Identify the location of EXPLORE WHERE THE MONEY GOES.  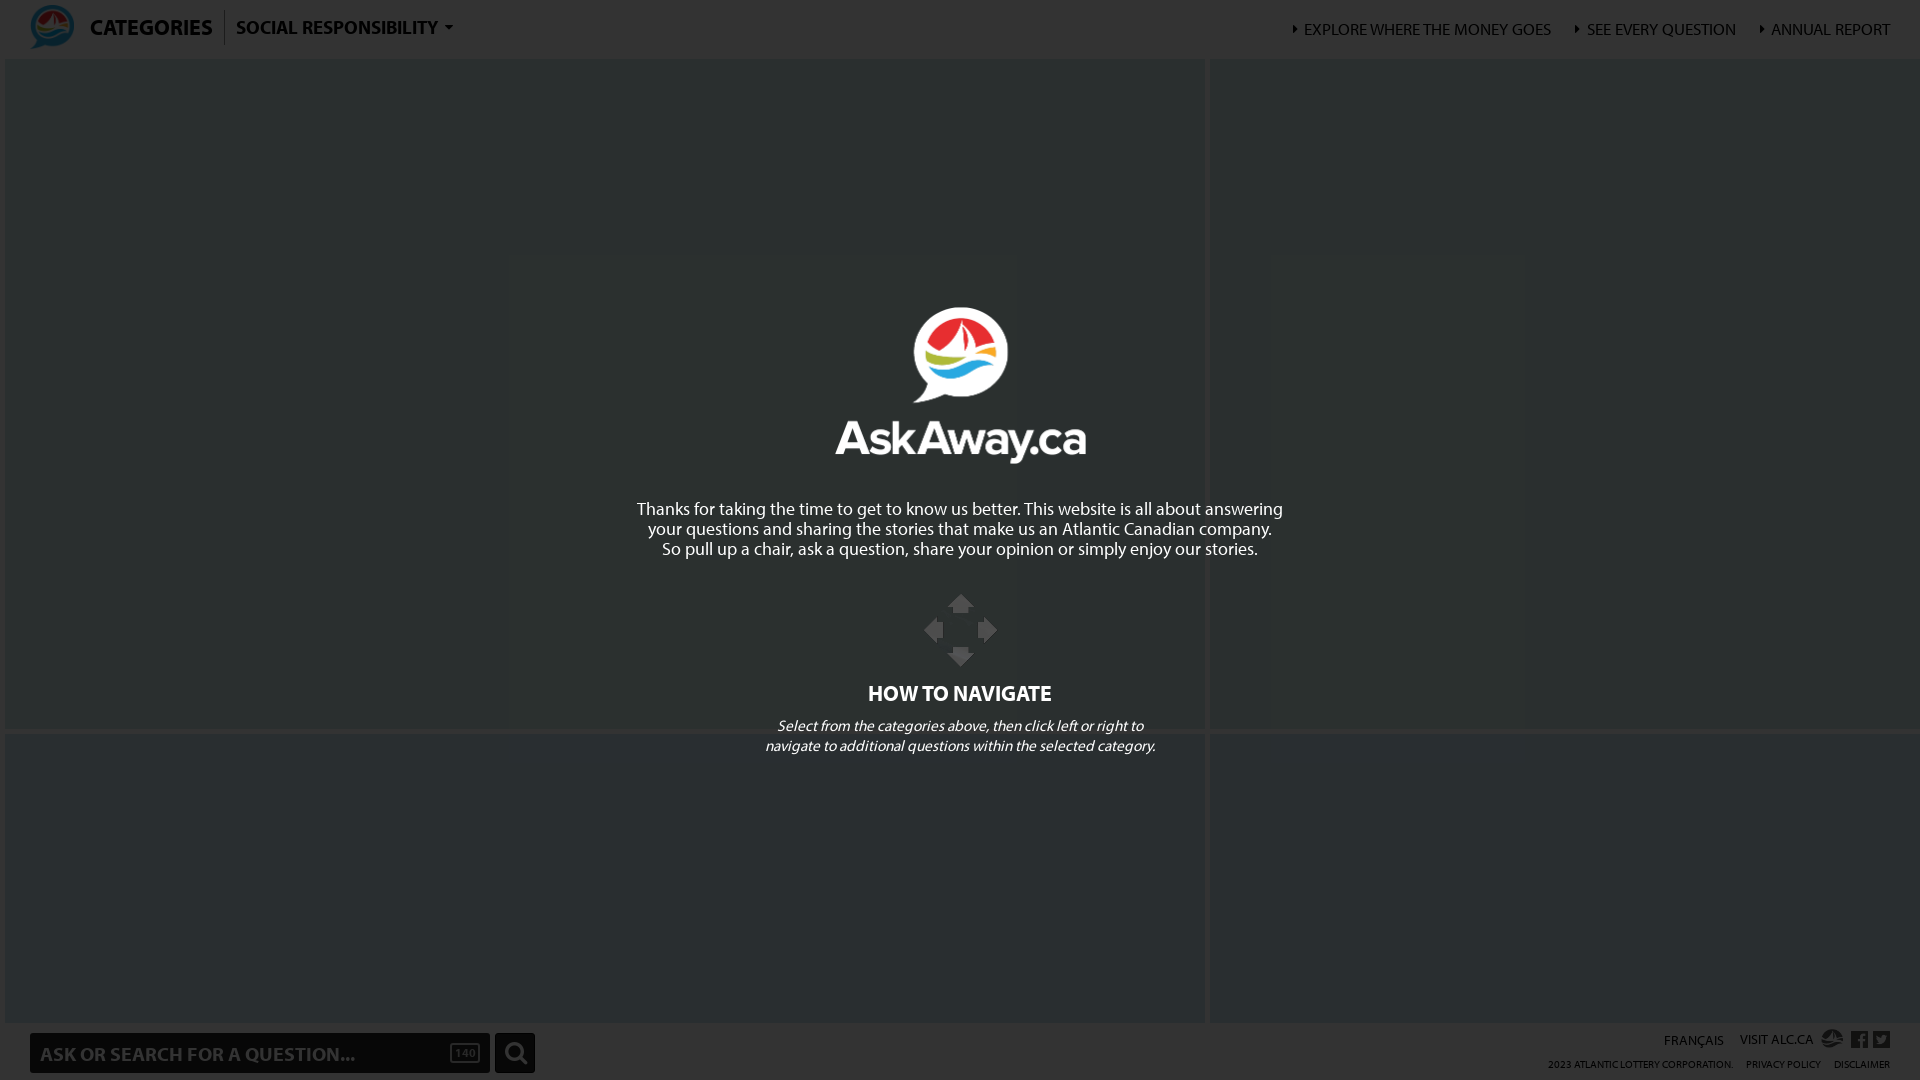
(1422, 28).